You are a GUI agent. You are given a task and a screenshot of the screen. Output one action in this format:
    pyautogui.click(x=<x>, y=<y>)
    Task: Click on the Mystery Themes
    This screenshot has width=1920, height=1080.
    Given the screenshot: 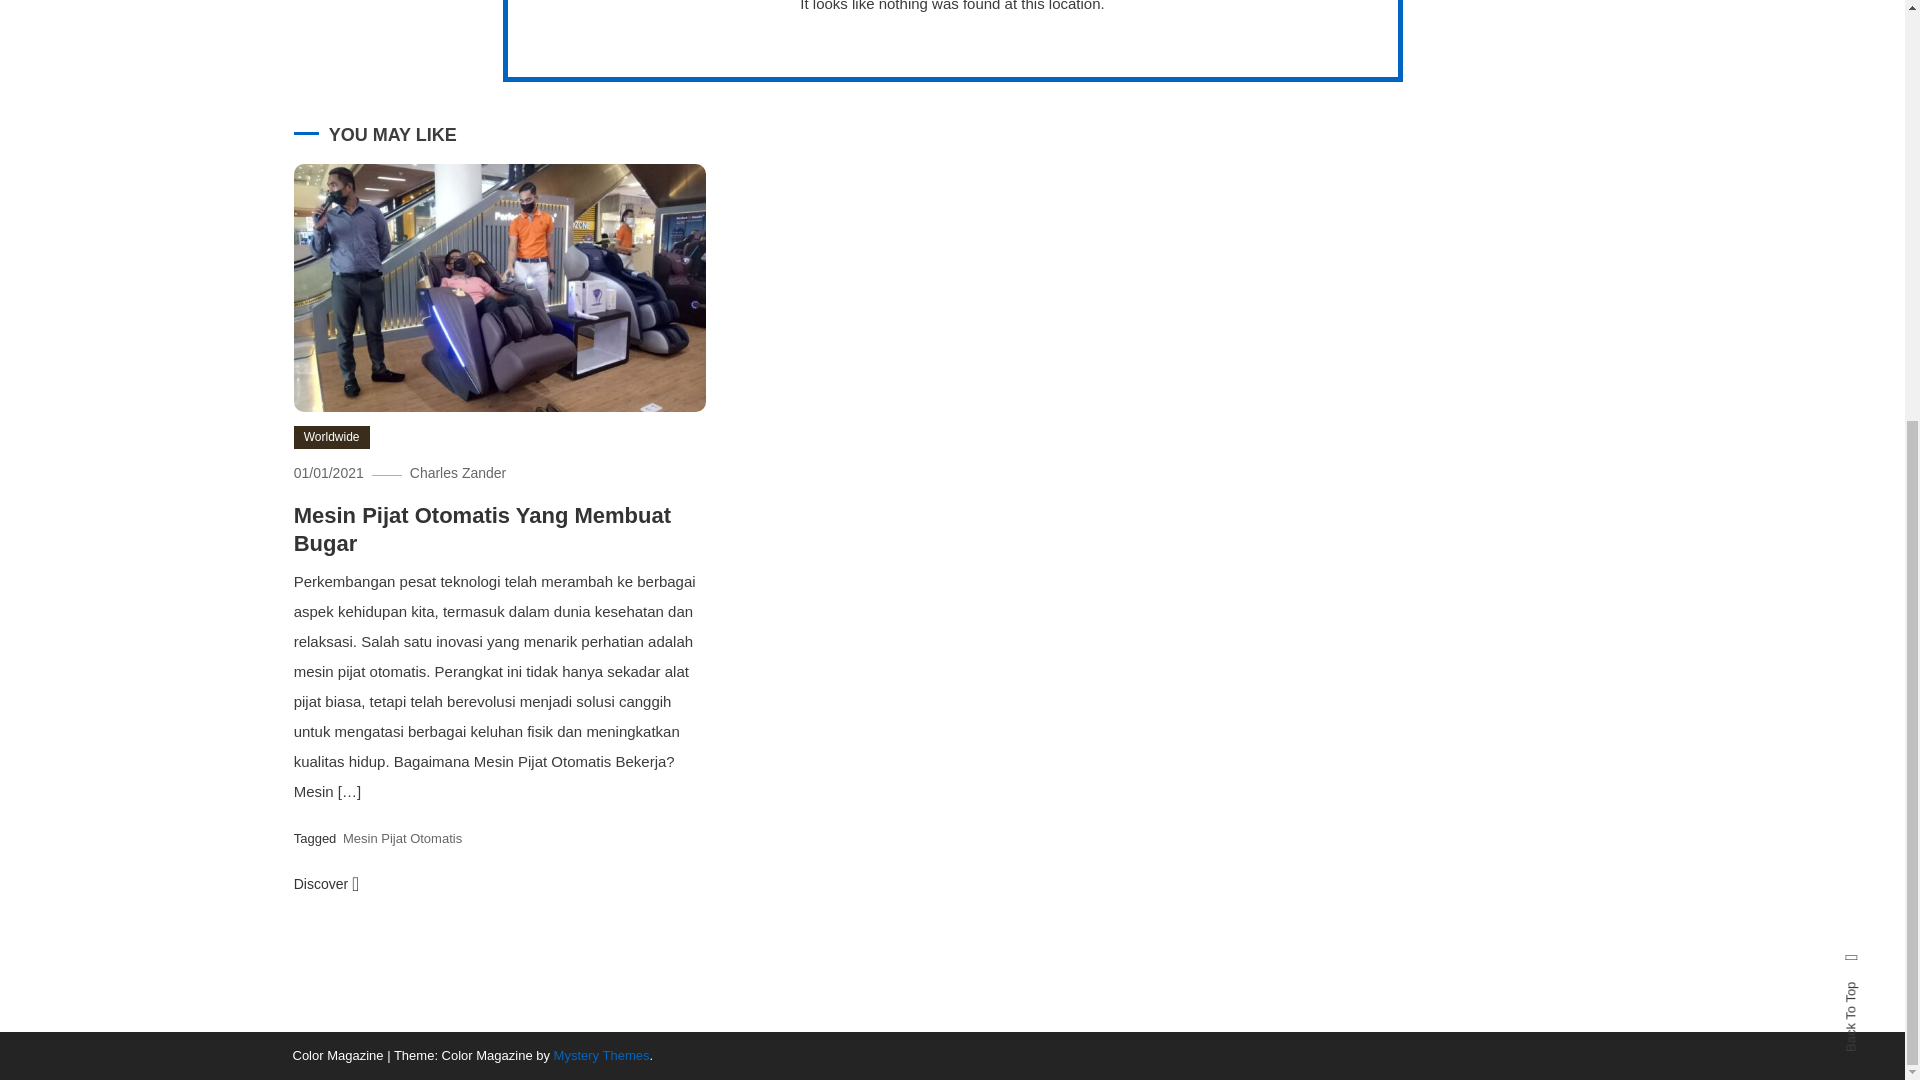 What is the action you would take?
    pyautogui.click(x=602, y=1054)
    